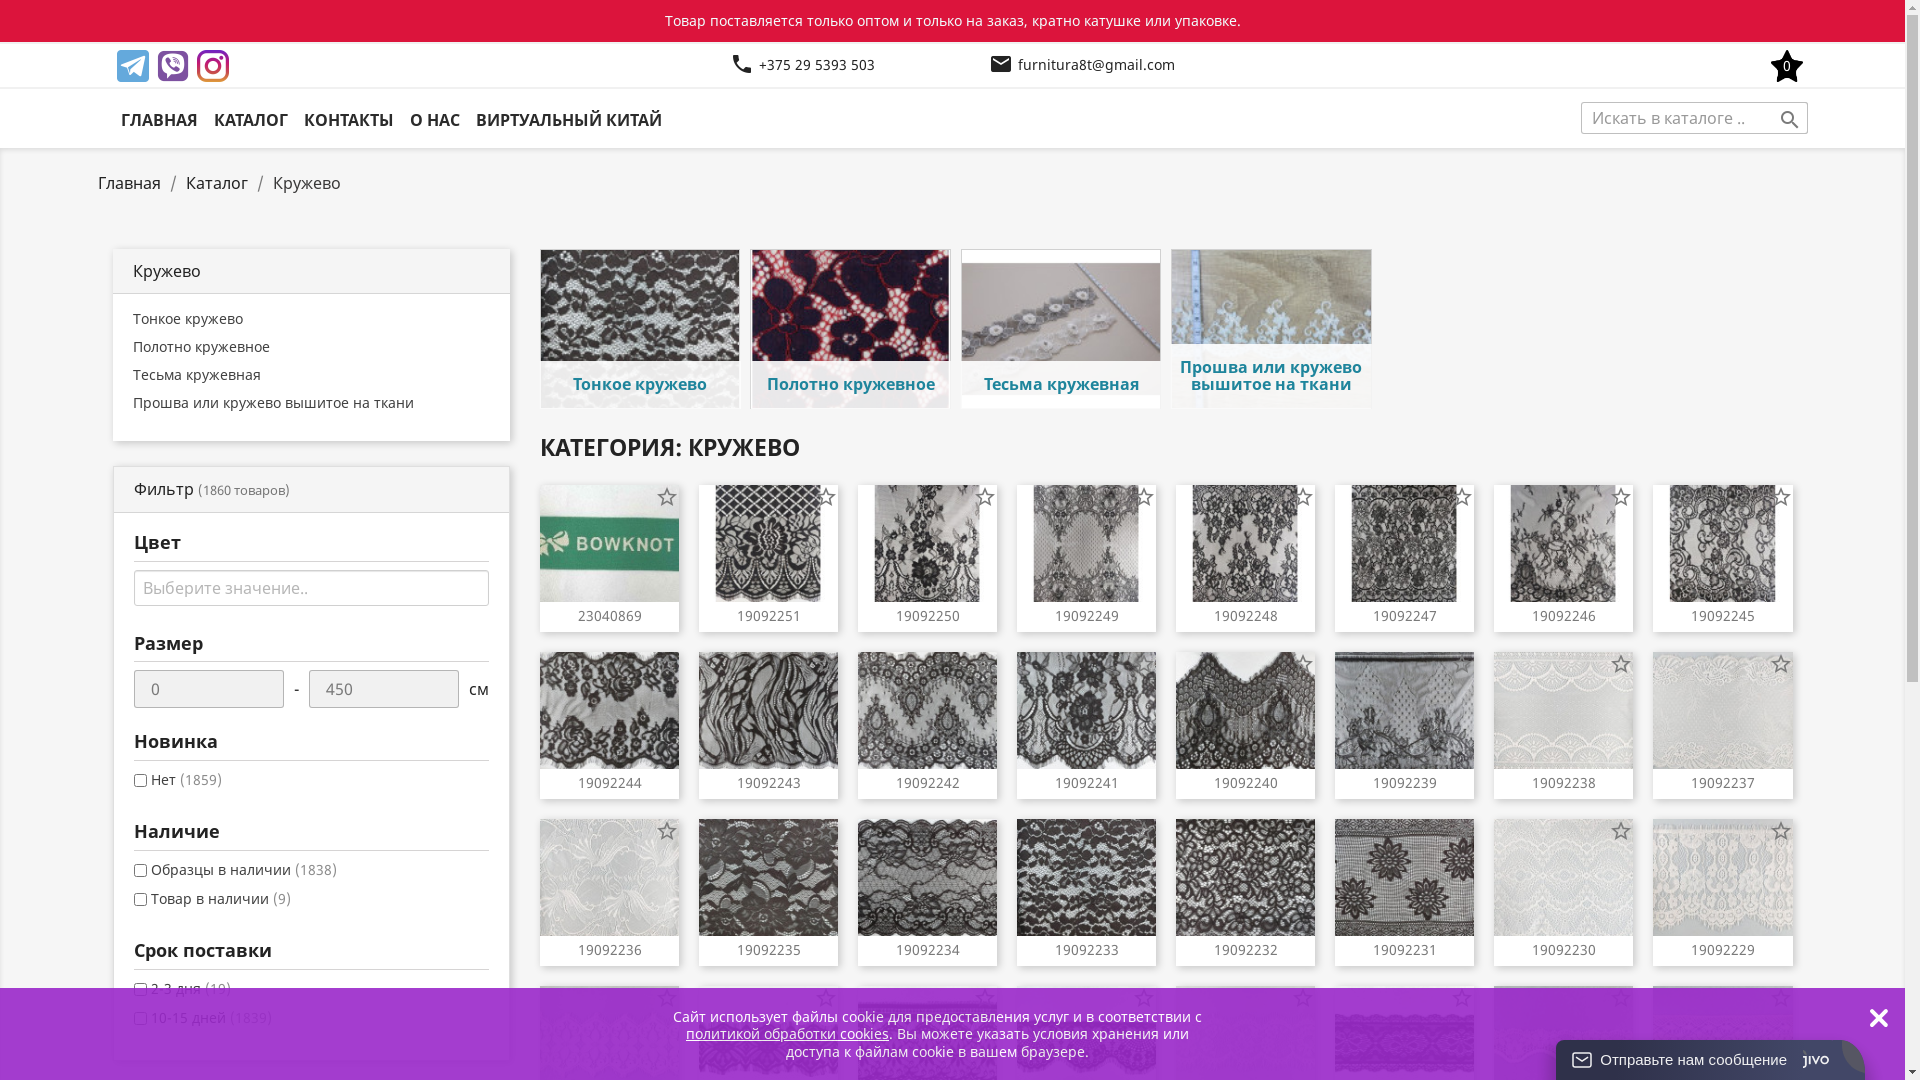  I want to click on star_border, so click(984, 664).